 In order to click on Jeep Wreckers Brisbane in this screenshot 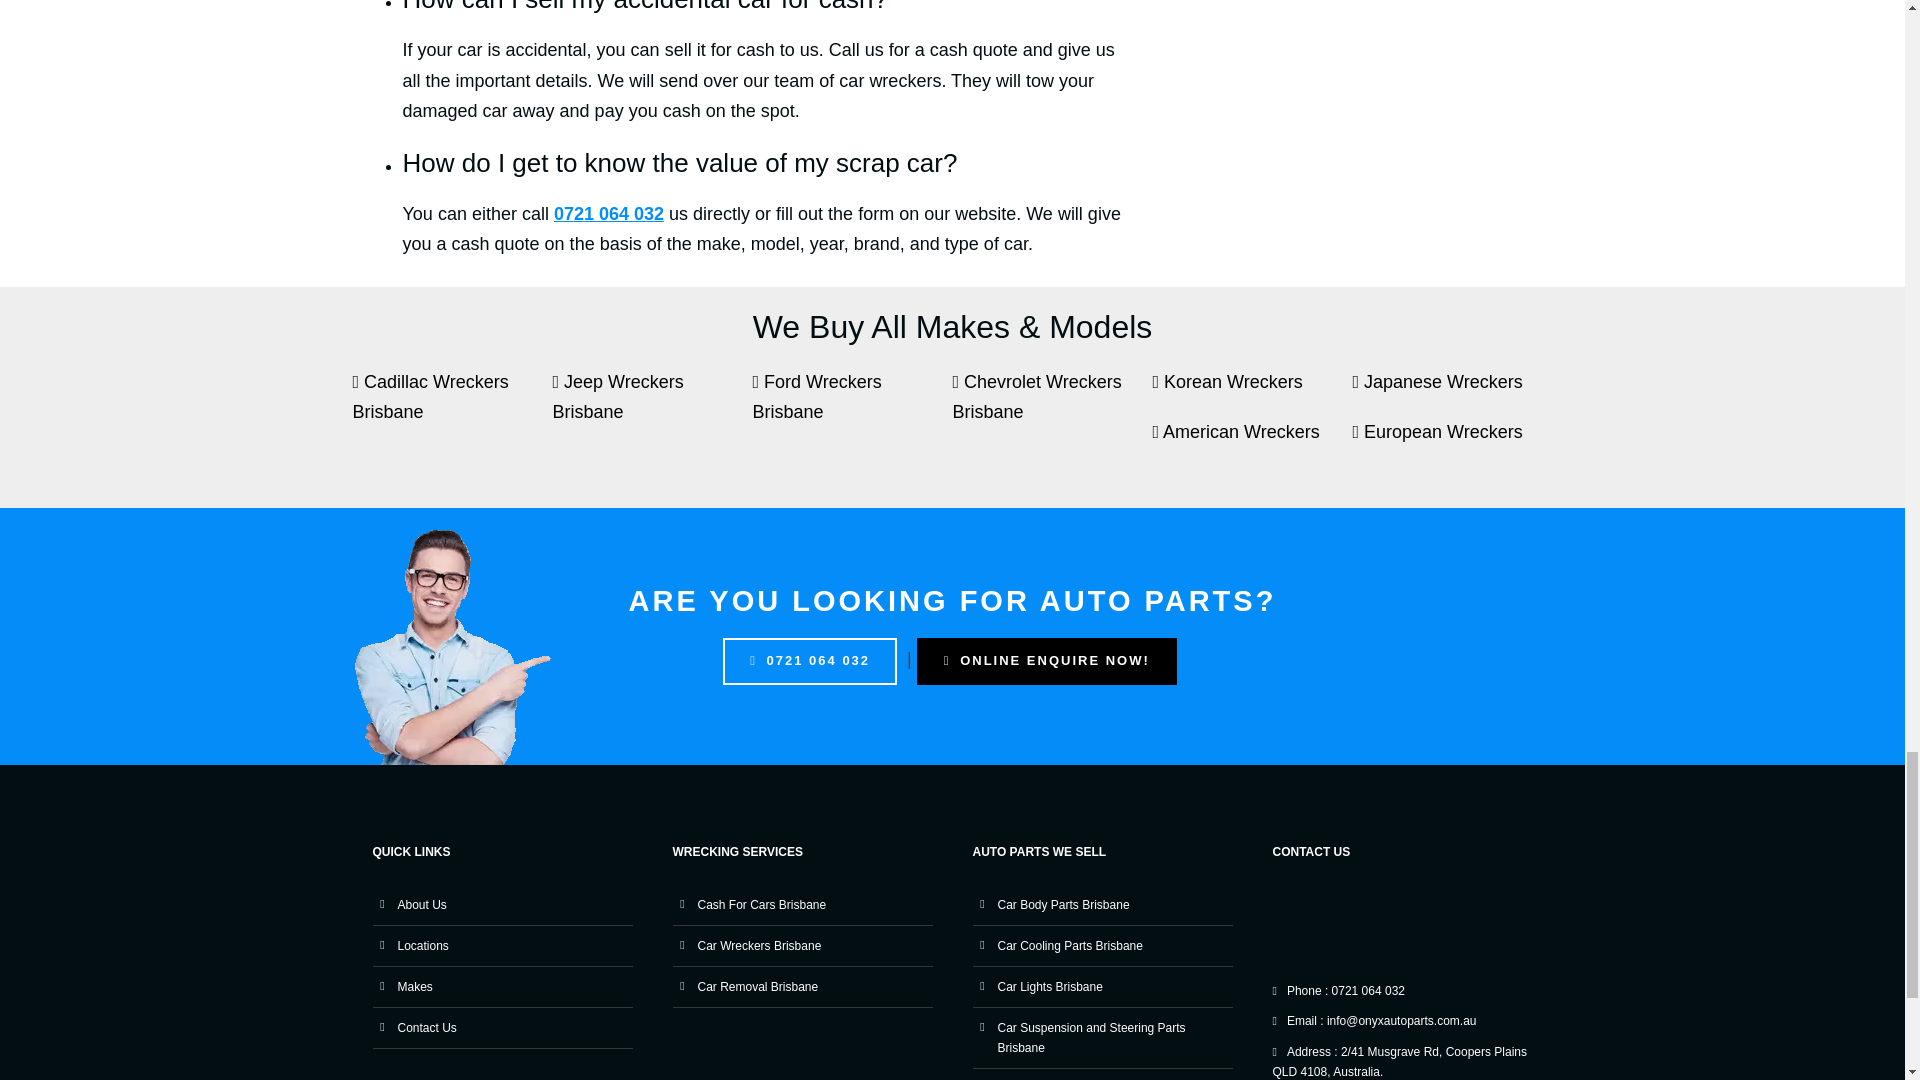, I will do `click(652, 408)`.